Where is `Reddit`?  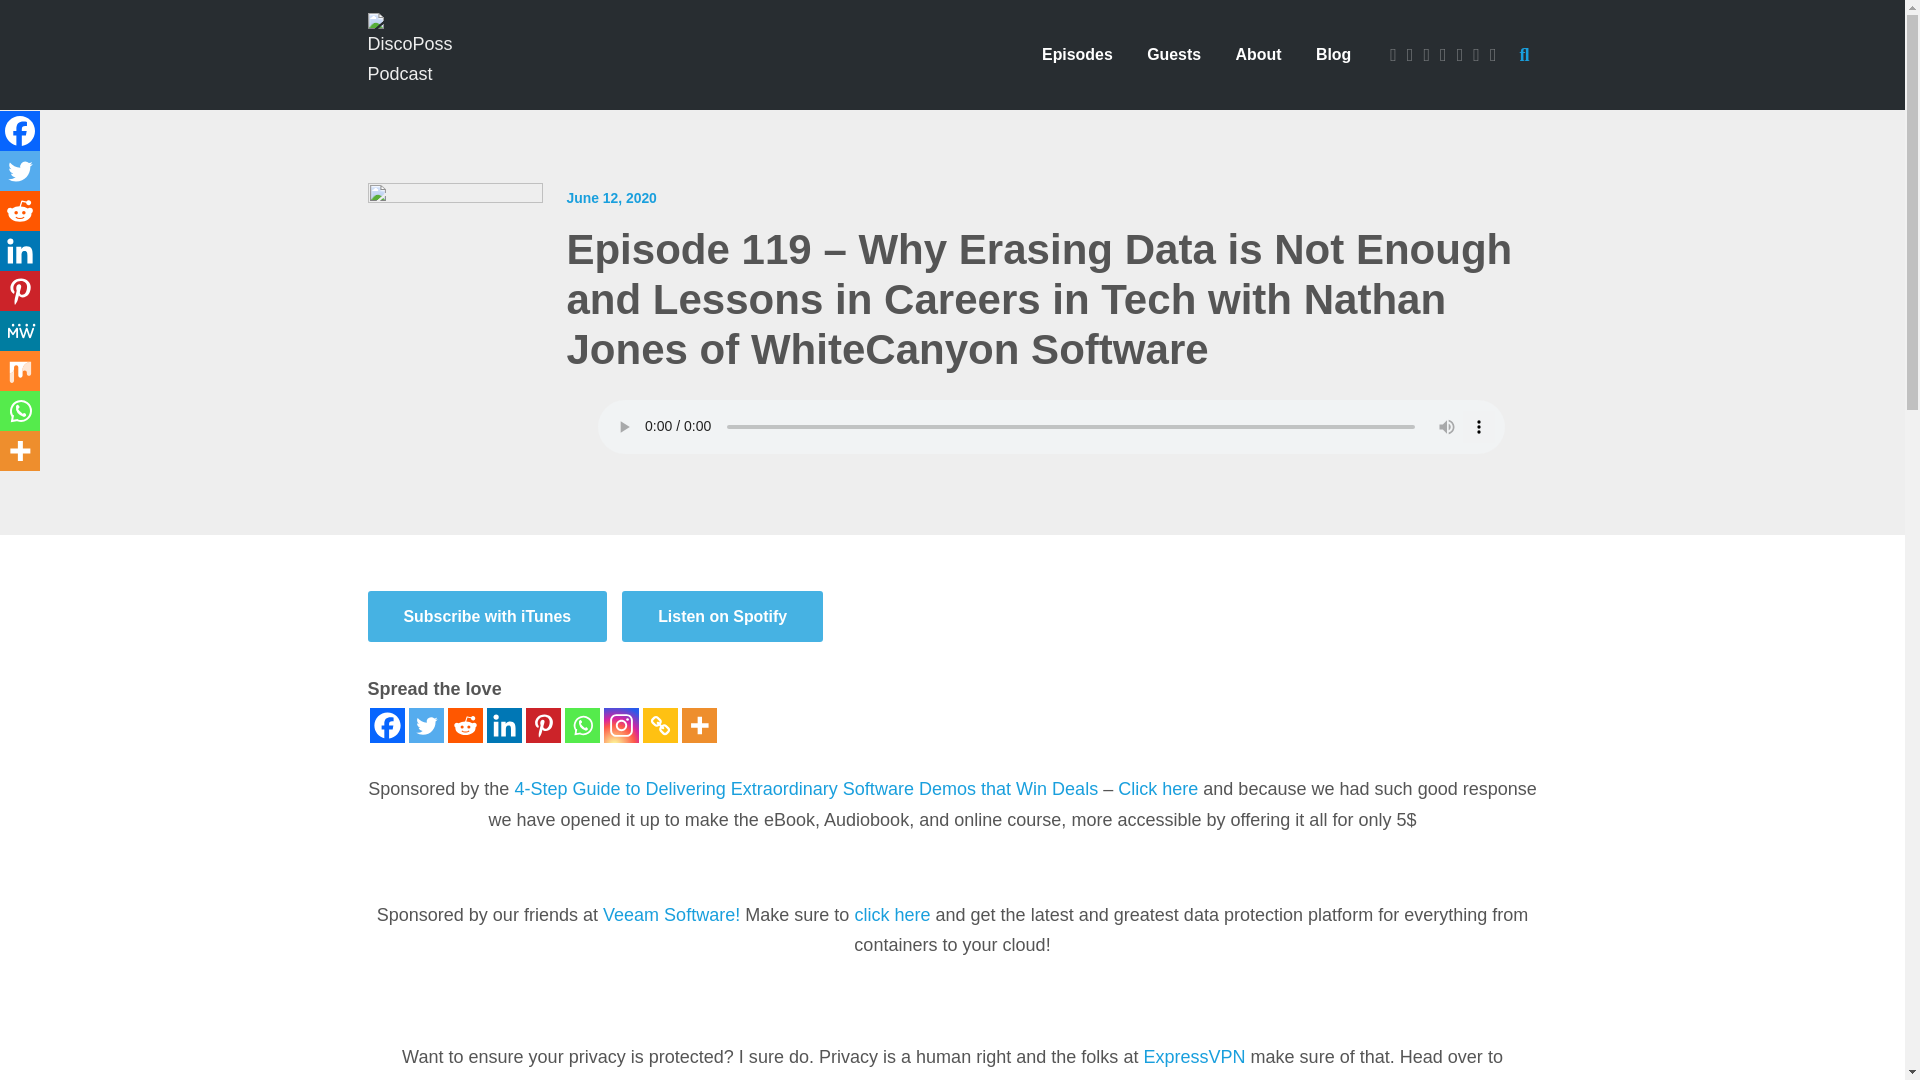
Reddit is located at coordinates (20, 211).